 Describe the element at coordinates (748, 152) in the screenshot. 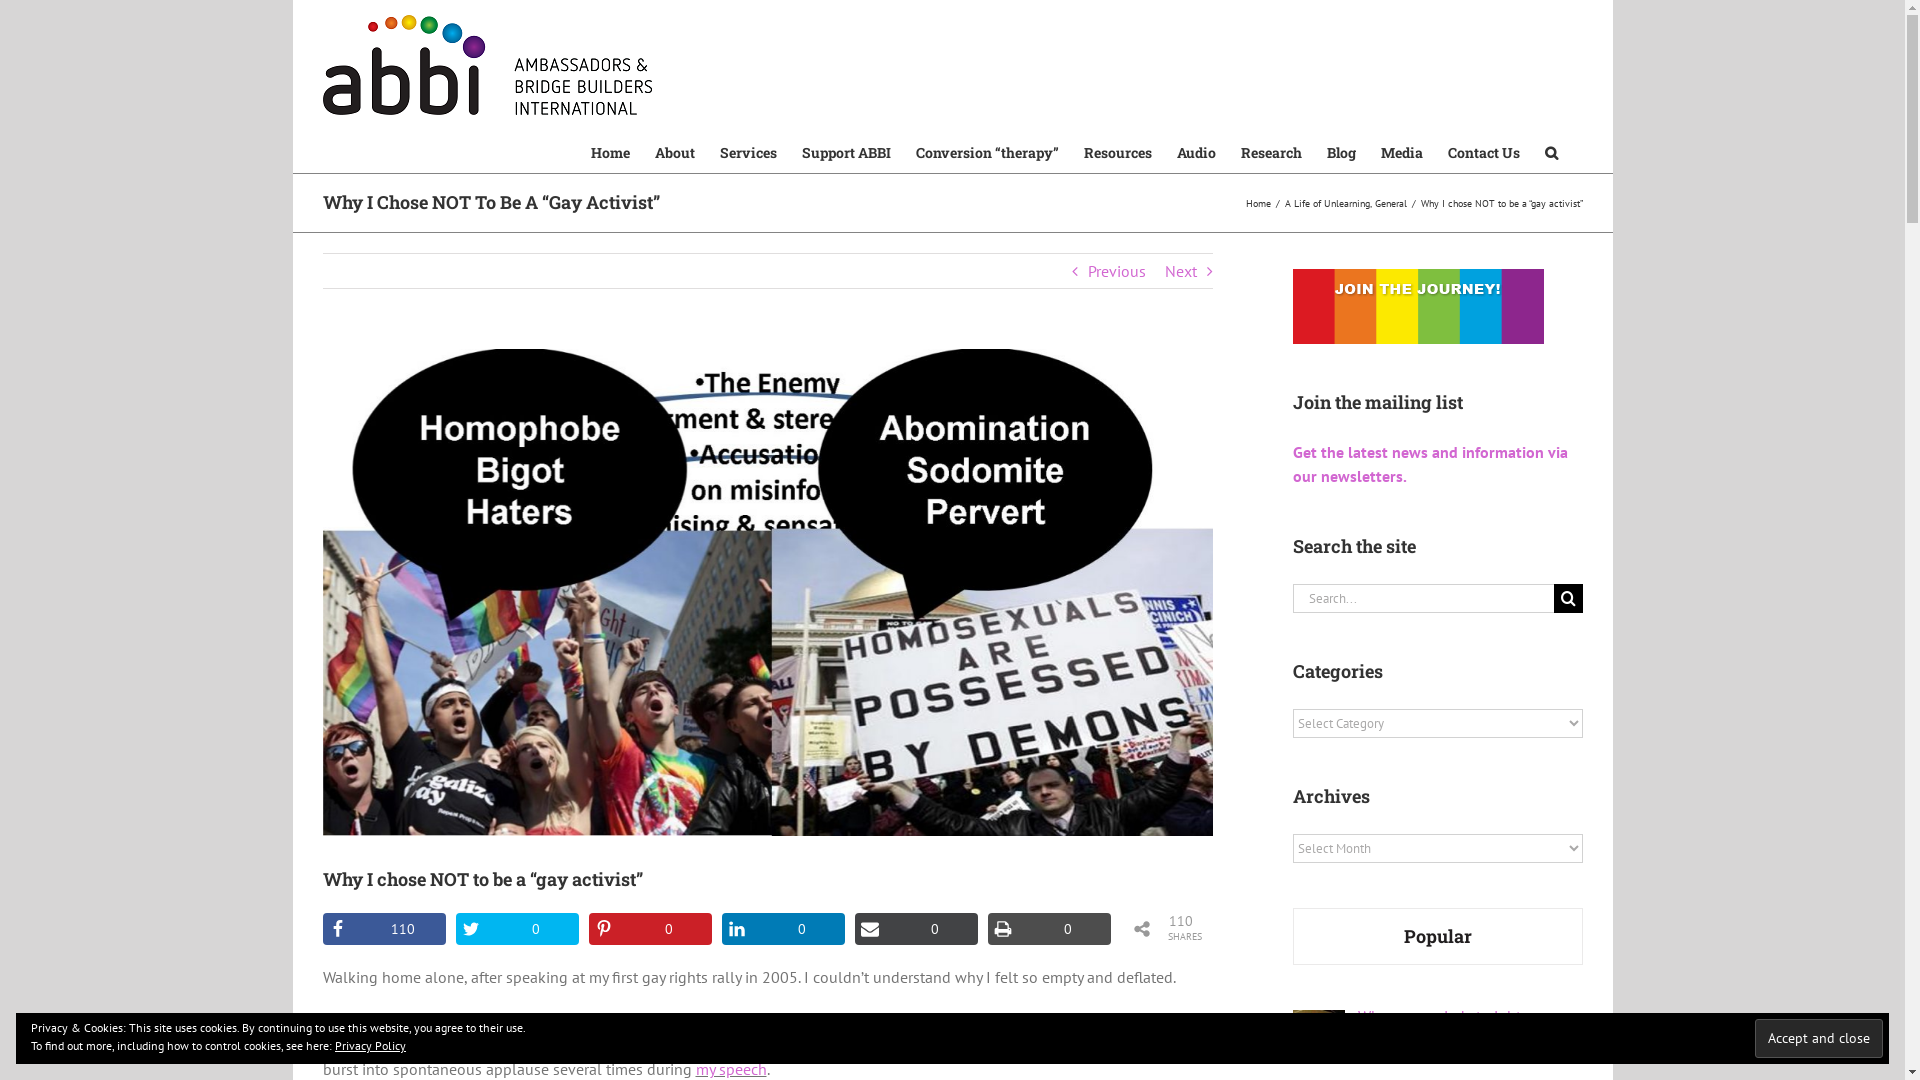

I see `Services` at that location.